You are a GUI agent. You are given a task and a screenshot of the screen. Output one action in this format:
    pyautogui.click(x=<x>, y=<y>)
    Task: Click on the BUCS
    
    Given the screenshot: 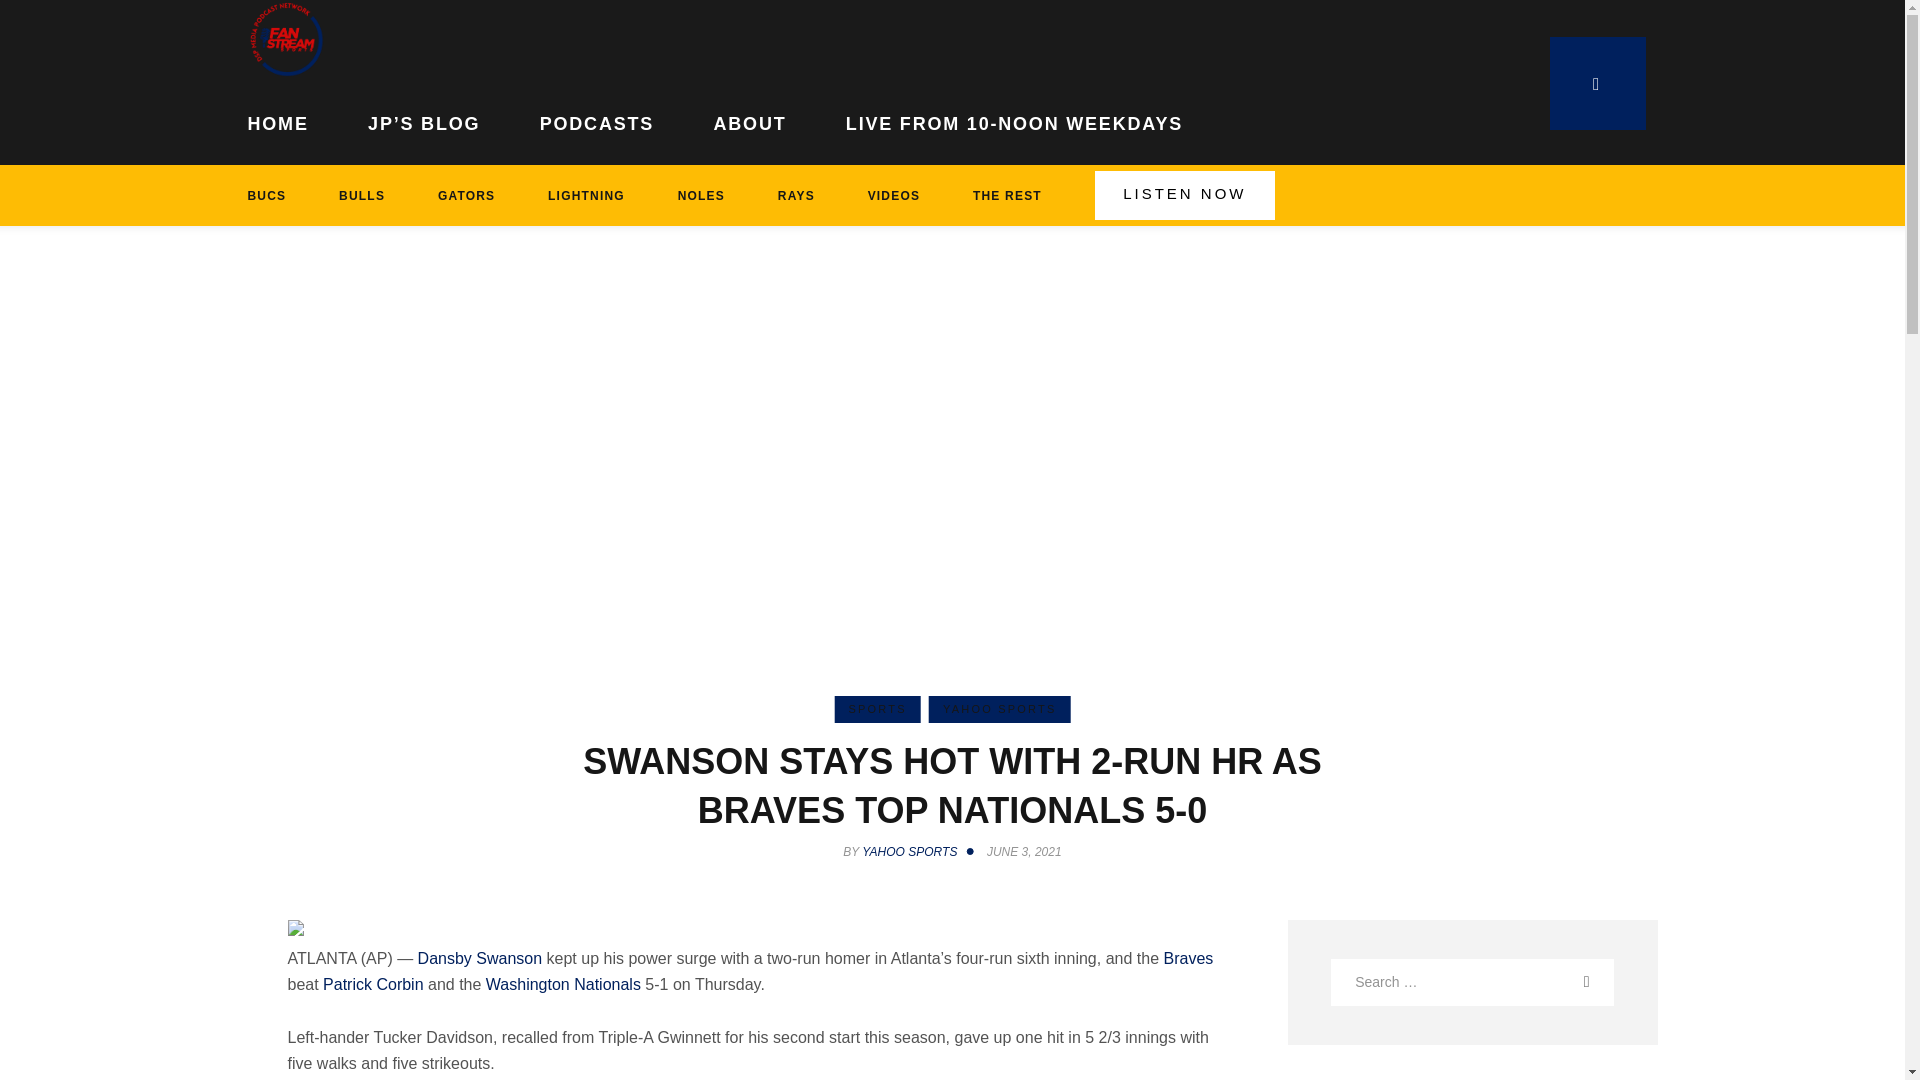 What is the action you would take?
    pyautogui.click(x=280, y=195)
    